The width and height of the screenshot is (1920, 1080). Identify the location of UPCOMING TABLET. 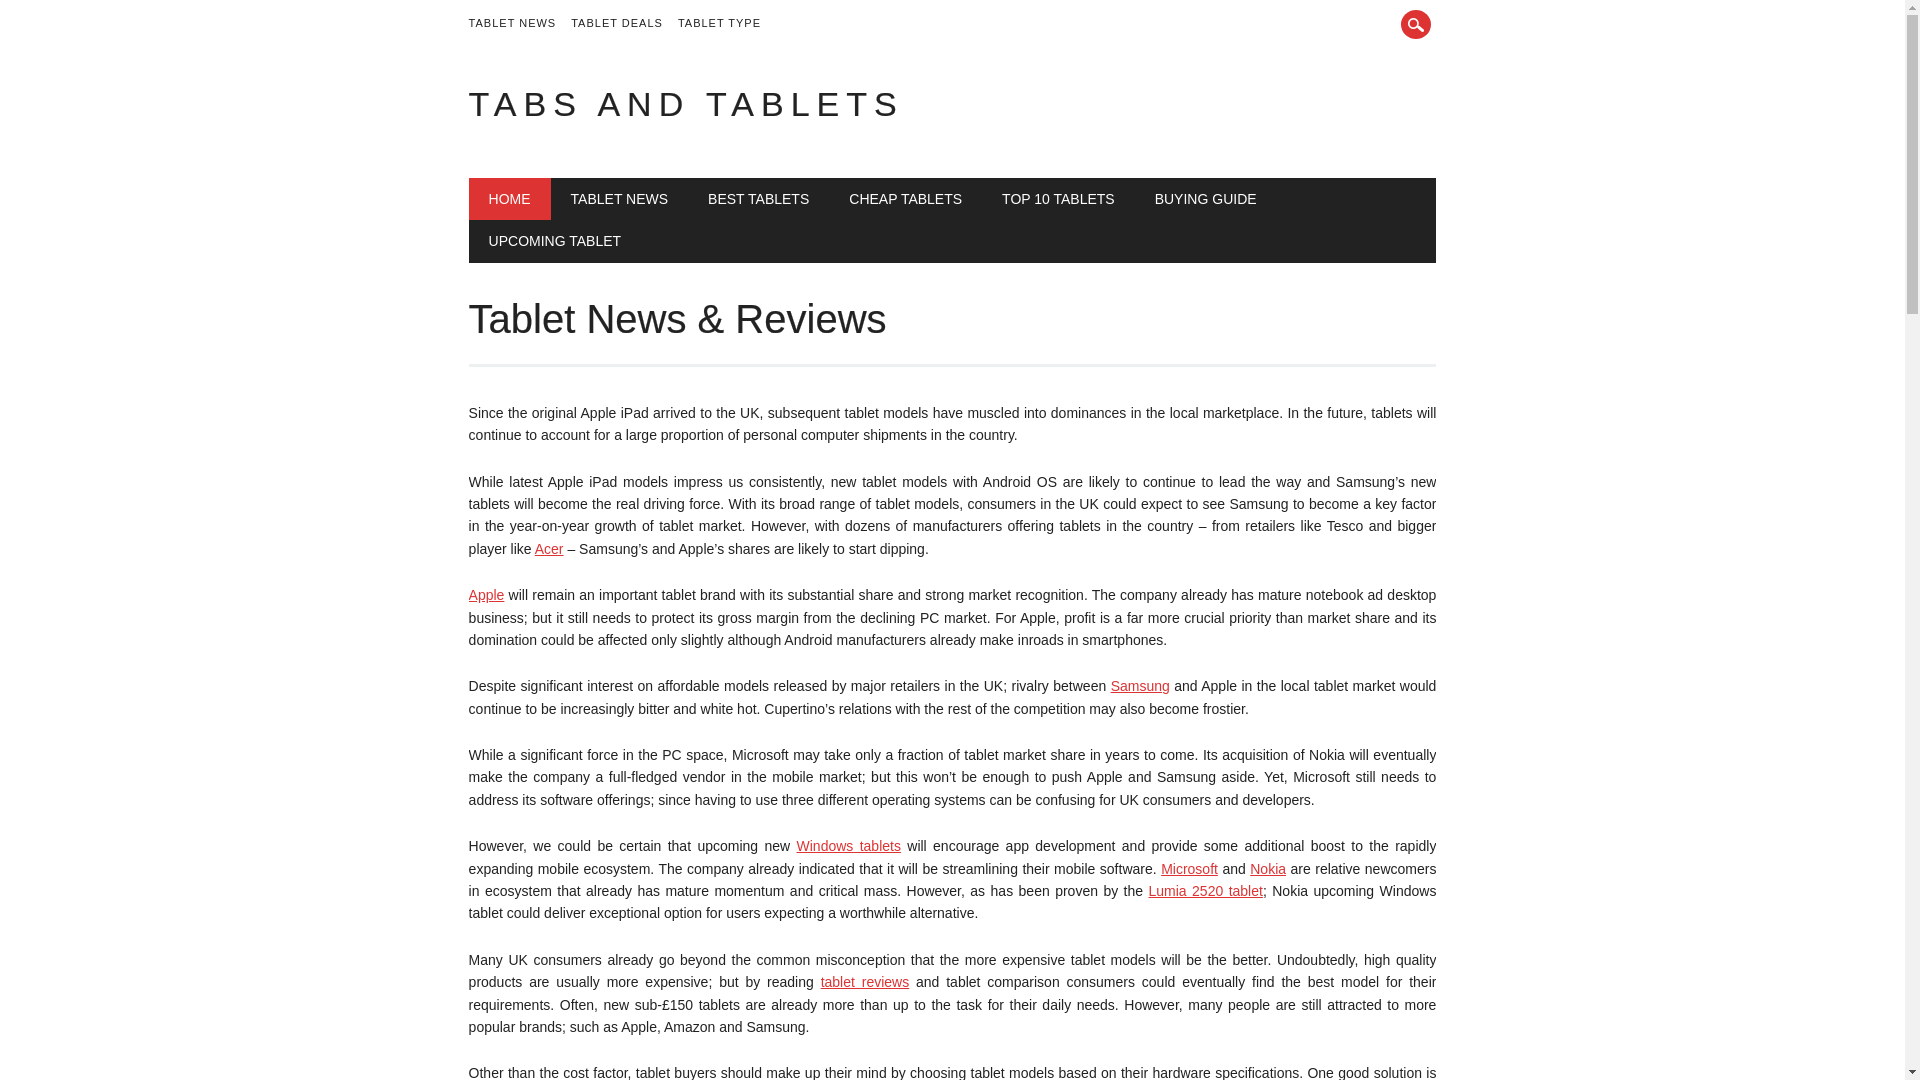
(554, 241).